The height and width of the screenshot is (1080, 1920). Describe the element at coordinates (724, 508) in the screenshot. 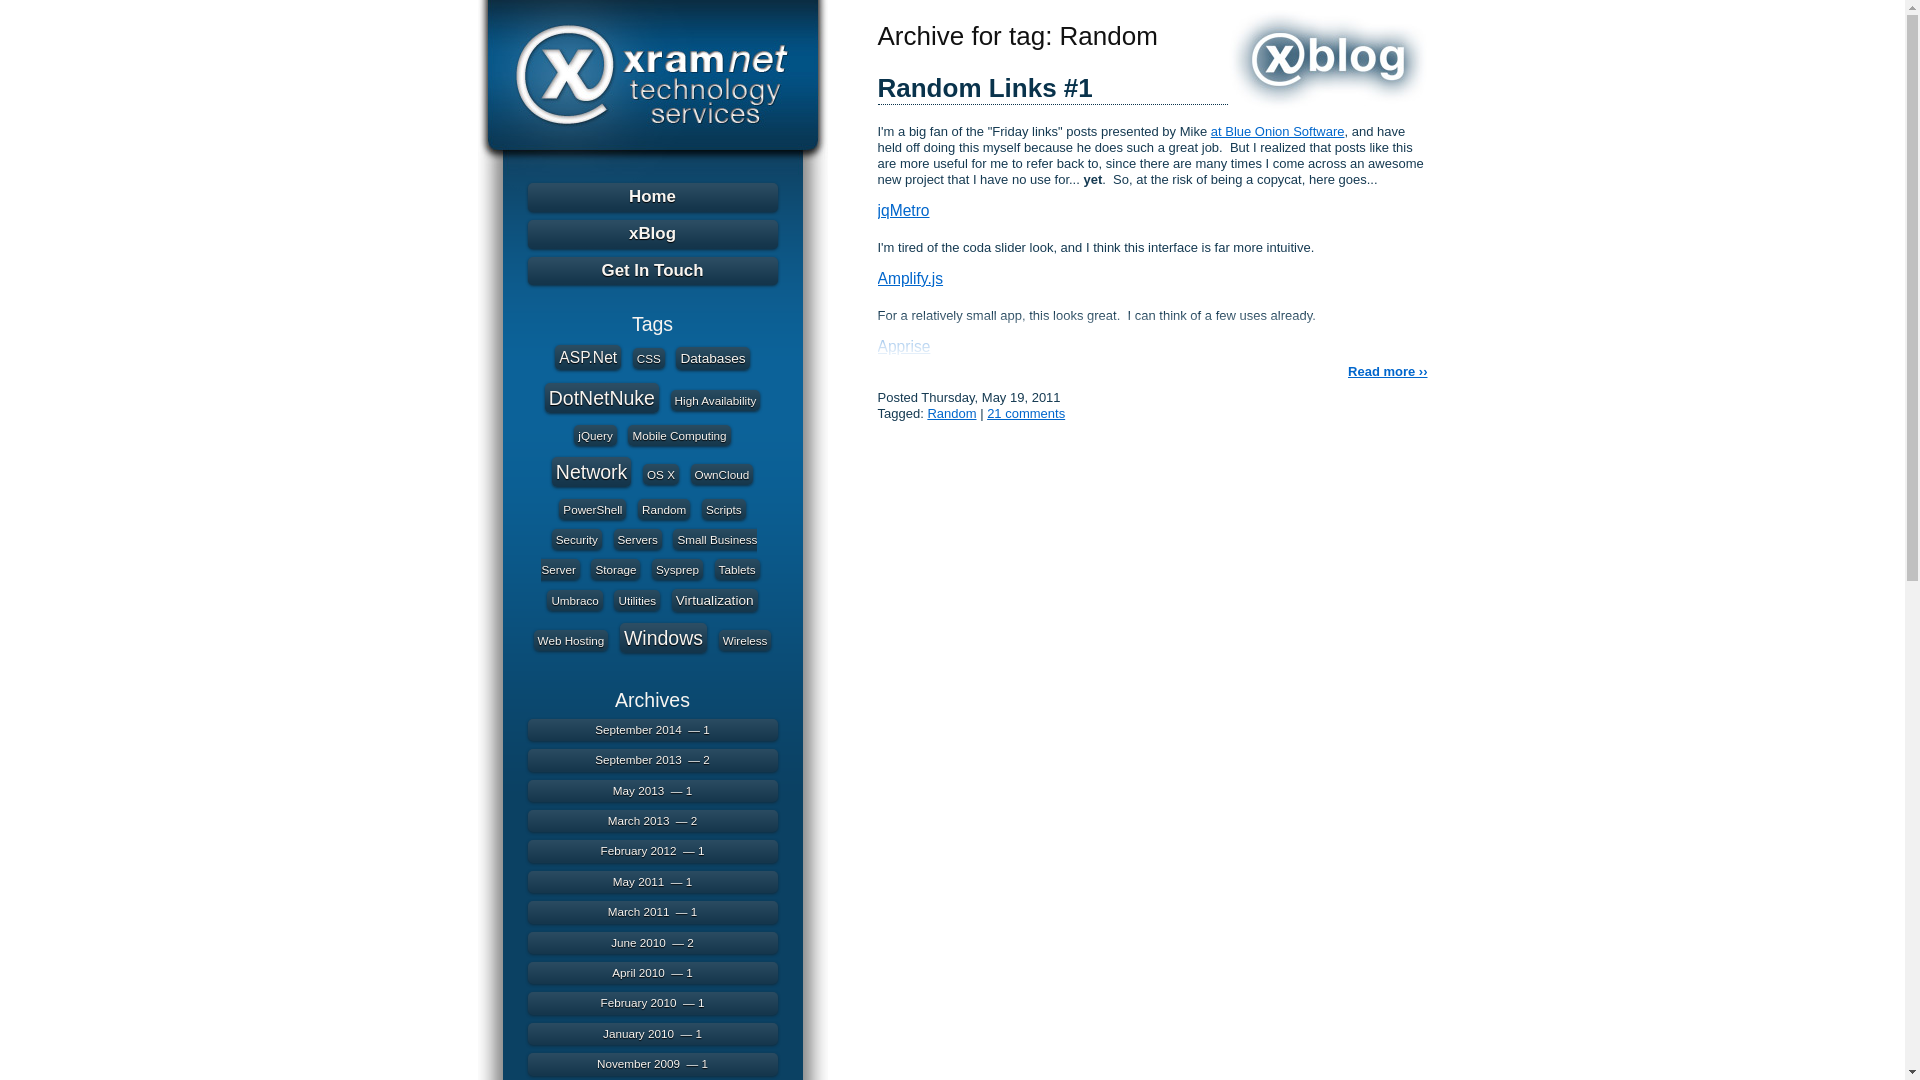

I see `Scripts` at that location.